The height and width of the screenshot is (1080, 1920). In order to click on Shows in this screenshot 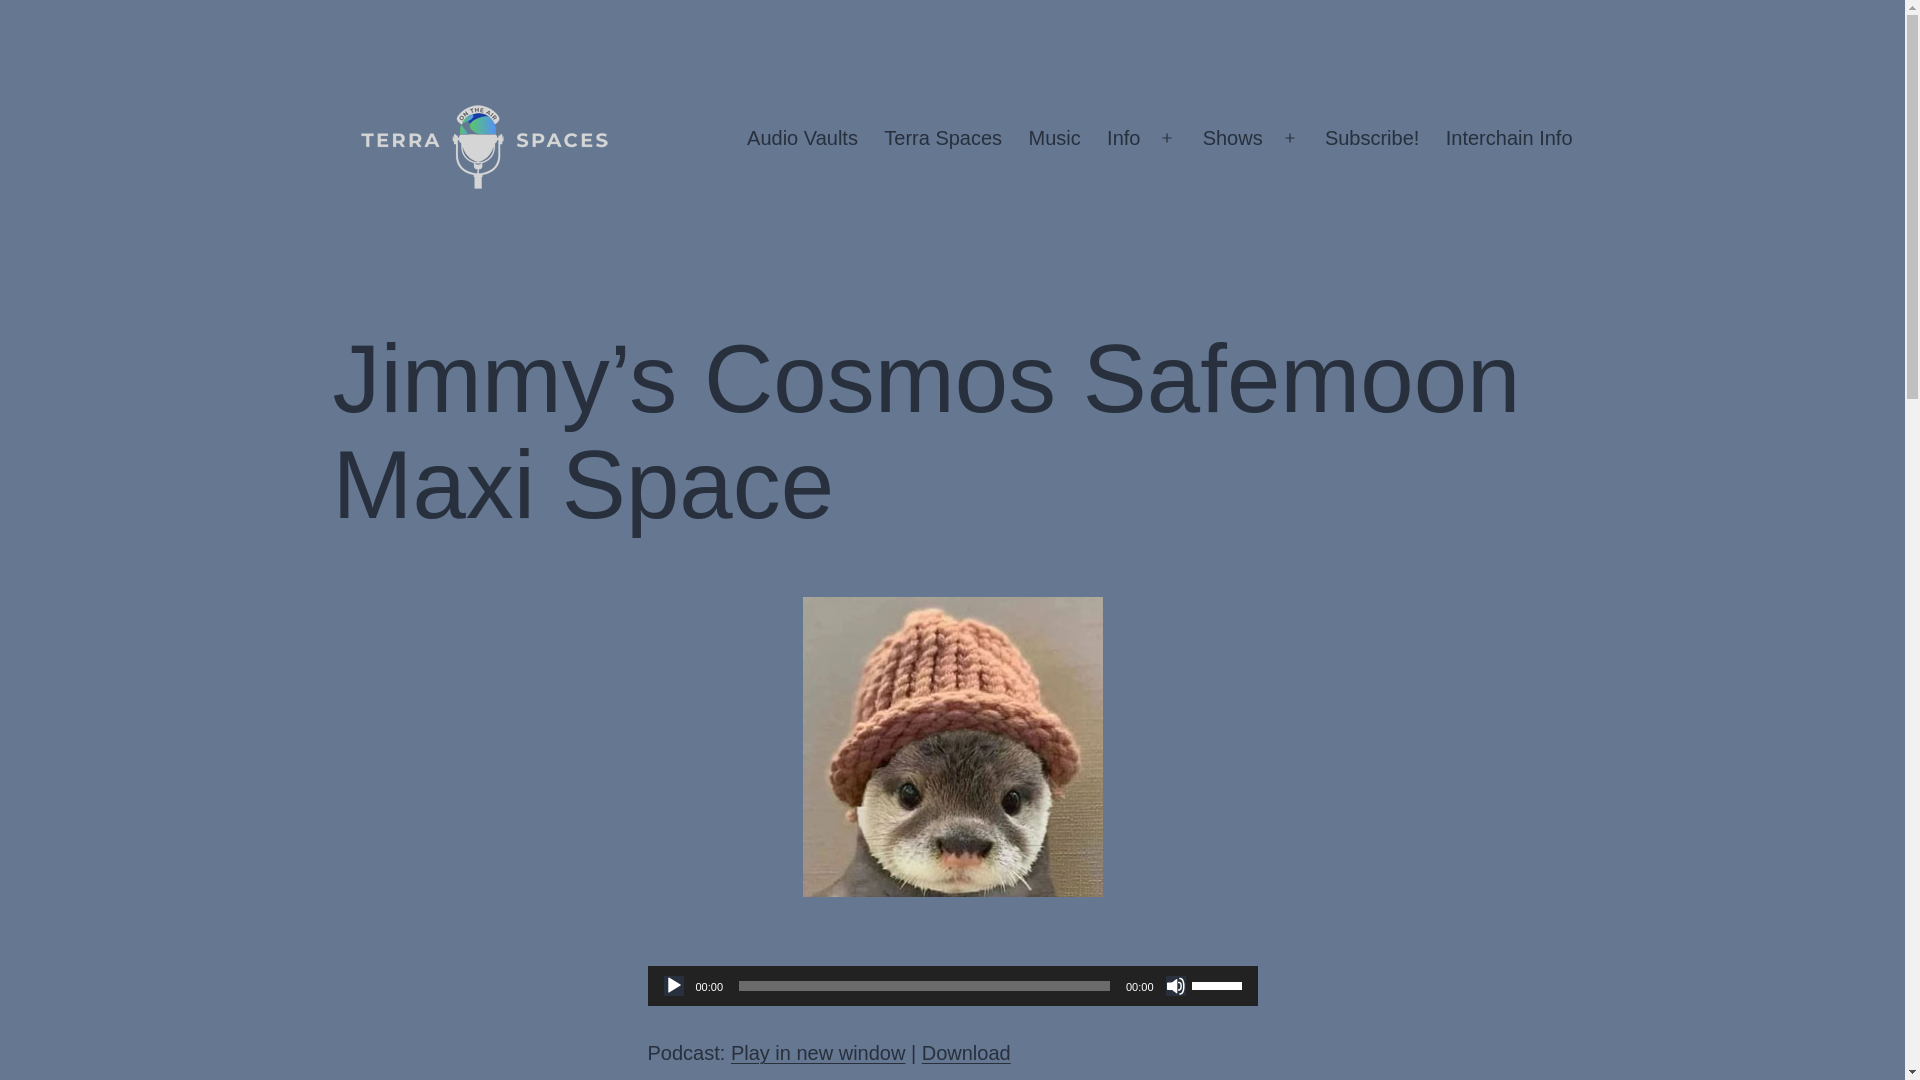, I will do `click(1231, 139)`.